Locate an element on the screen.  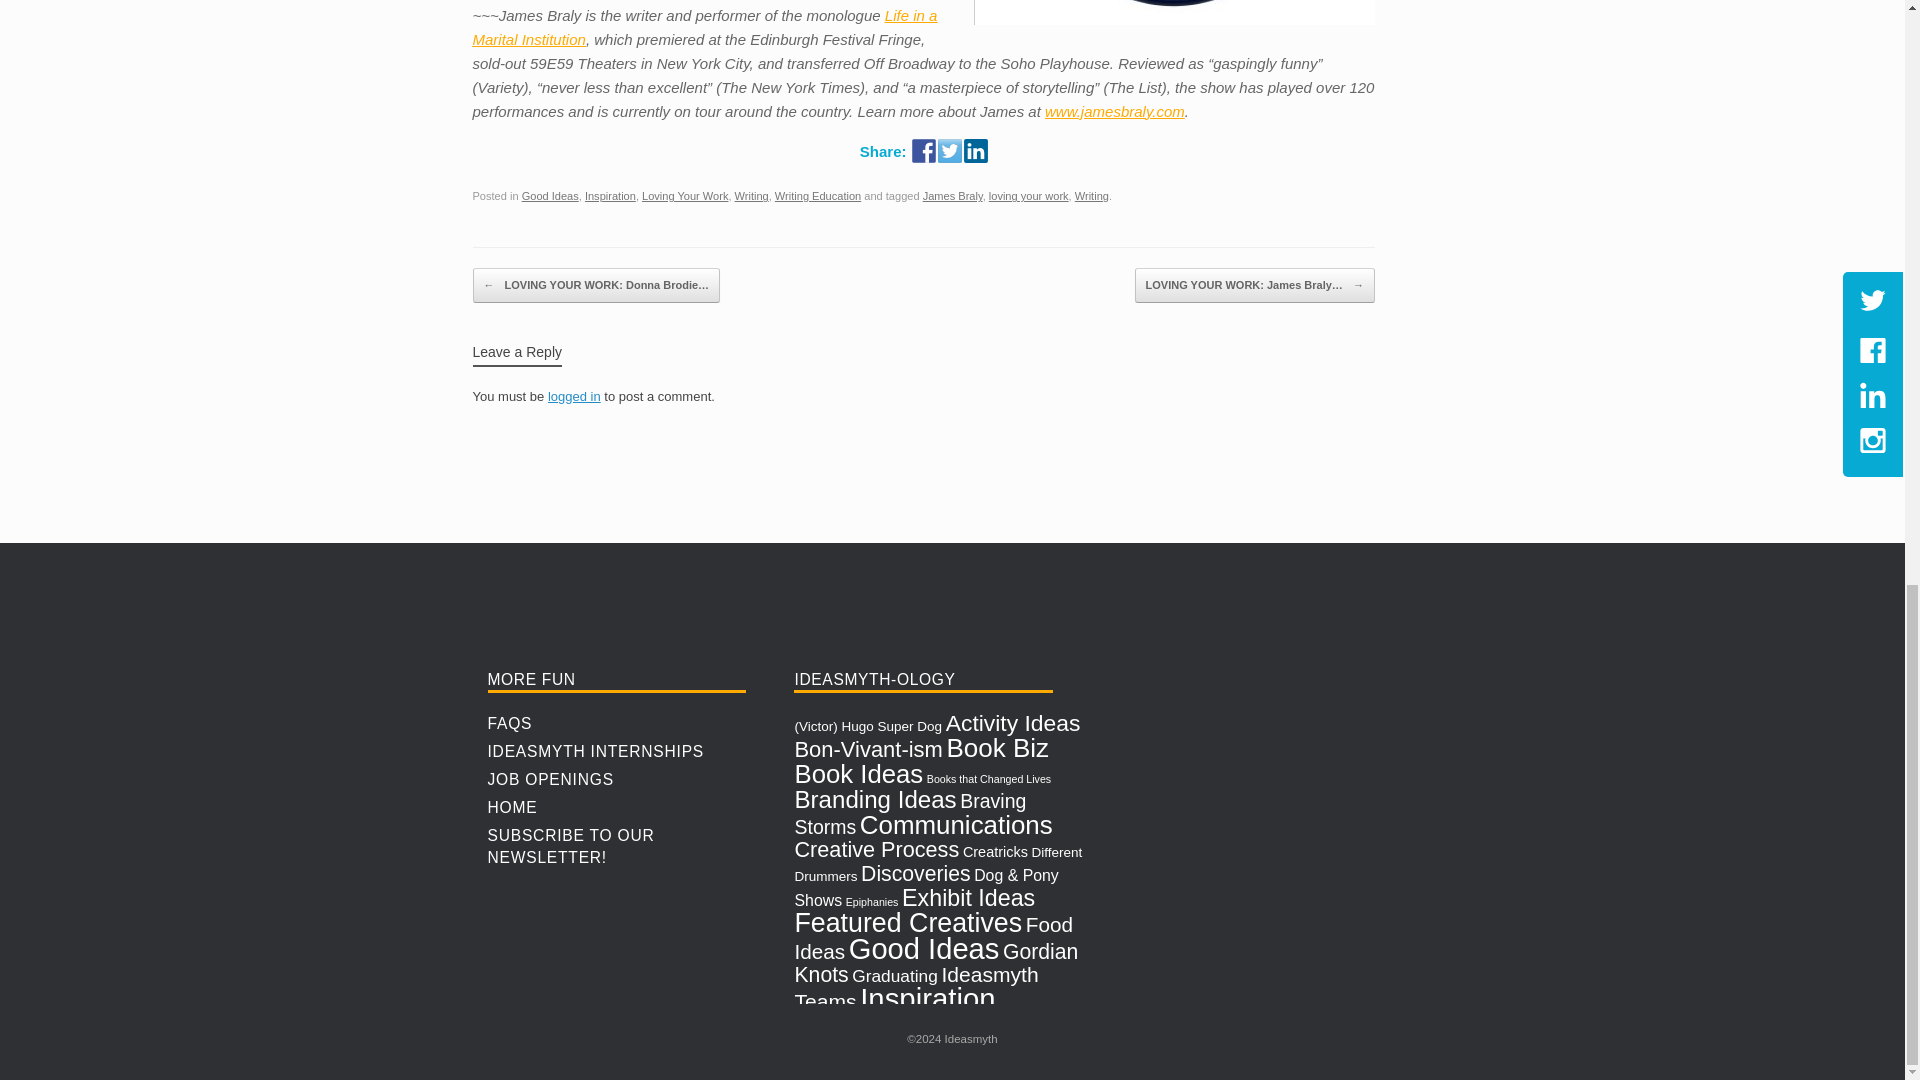
Life in a Marital Institution is located at coordinates (704, 26).